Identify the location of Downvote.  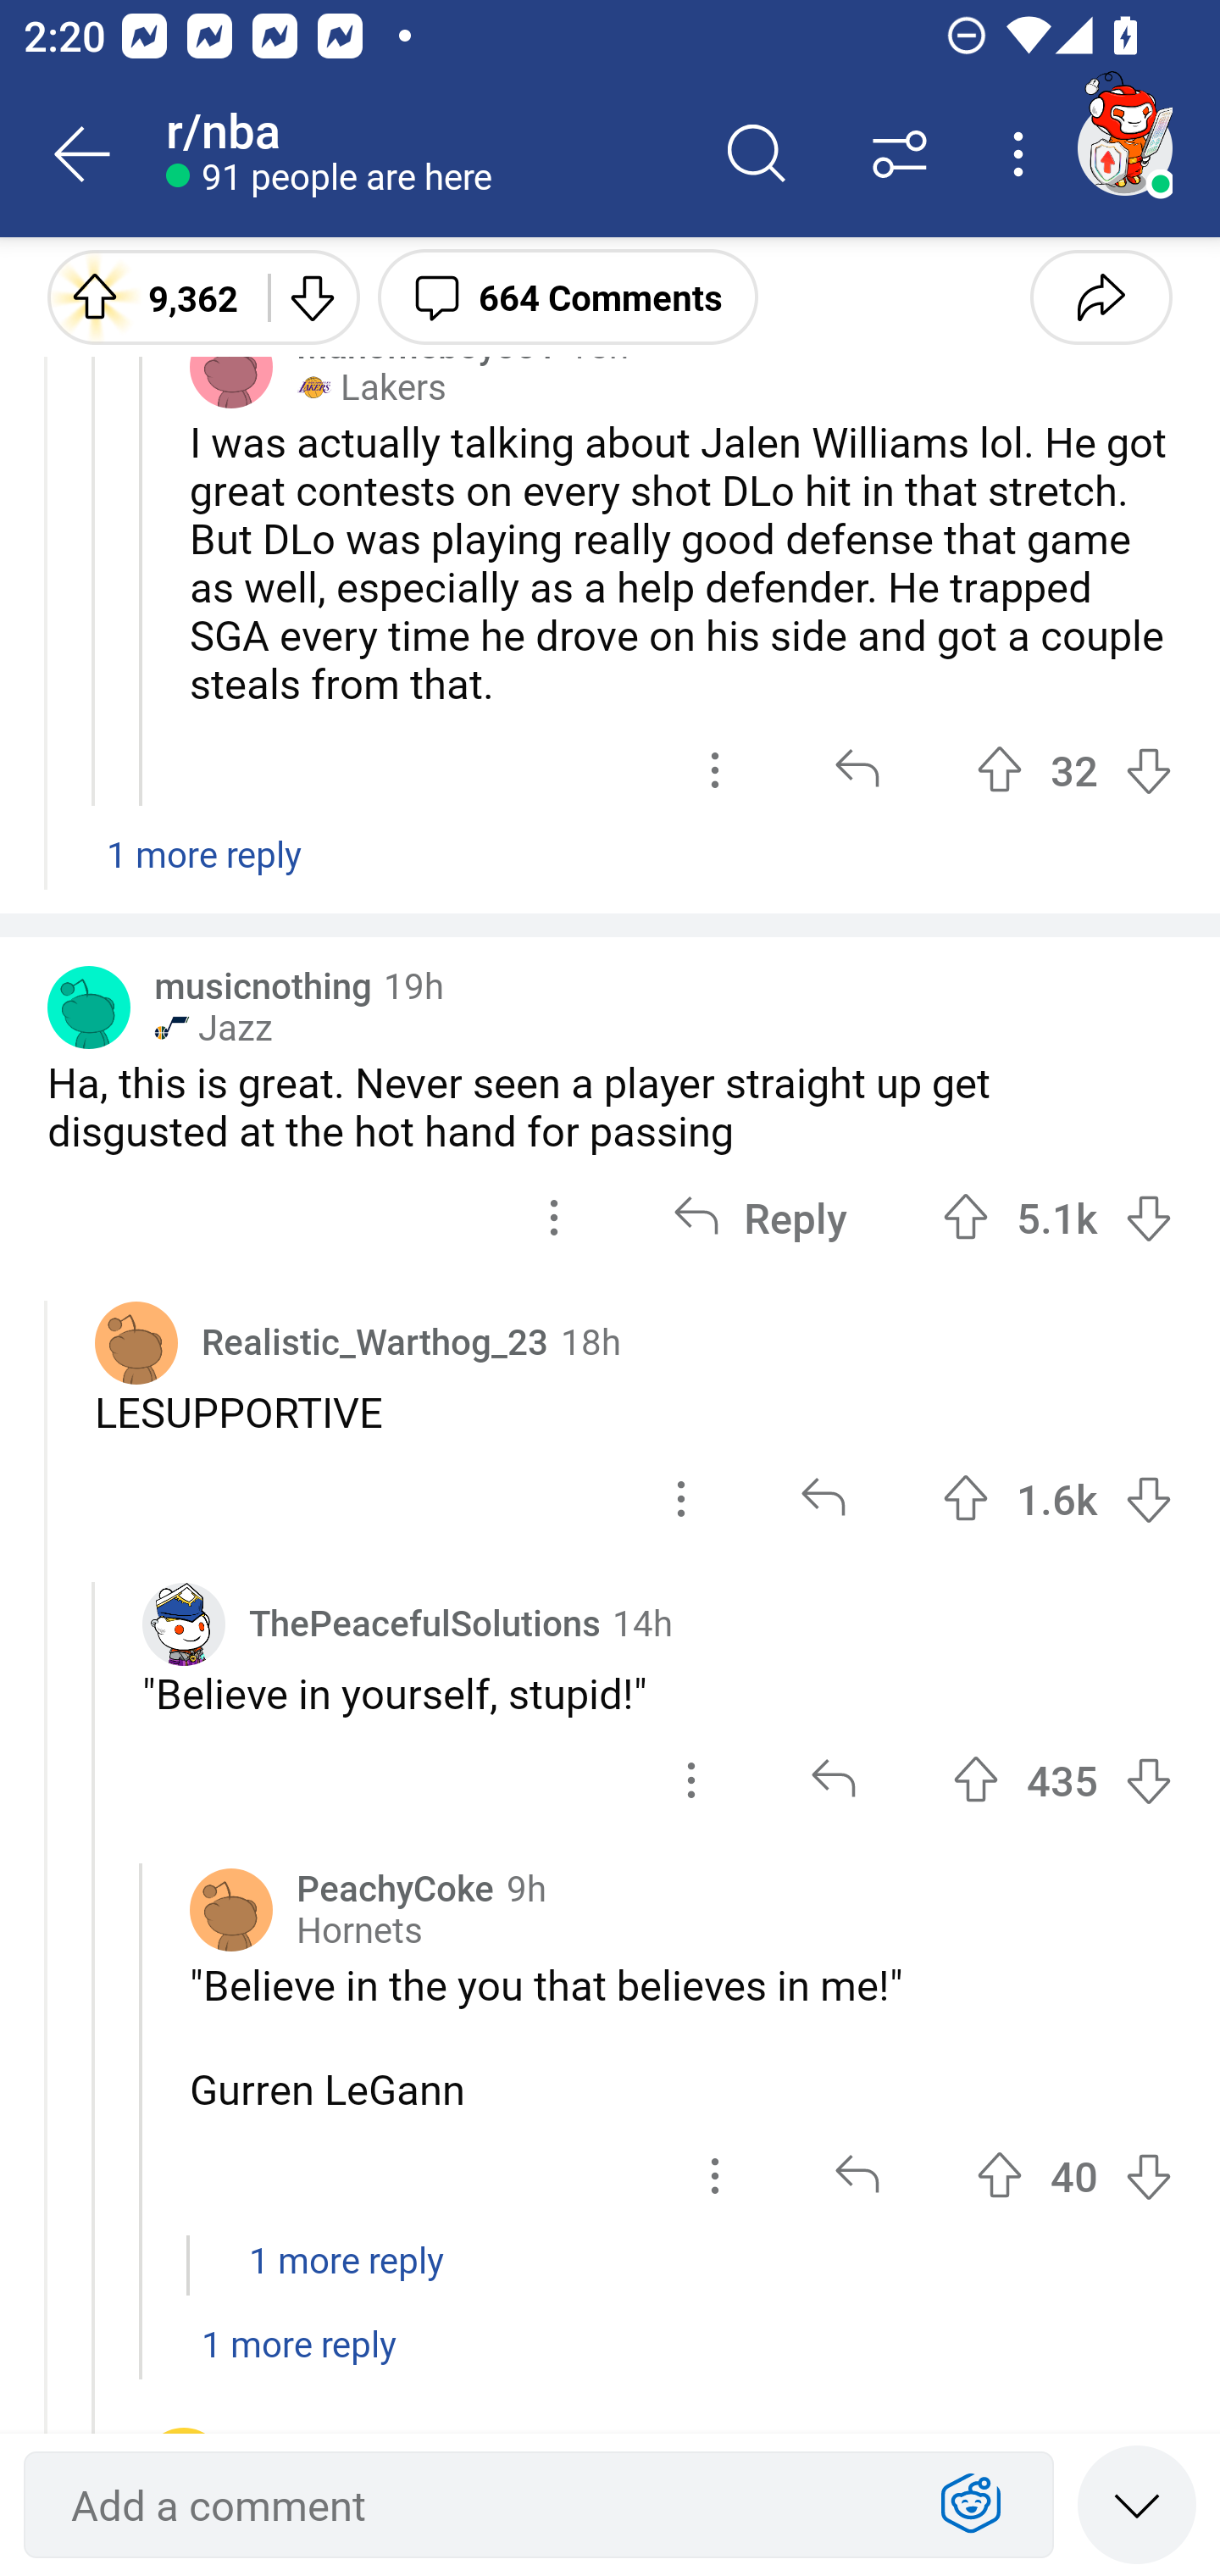
(1148, 1779).